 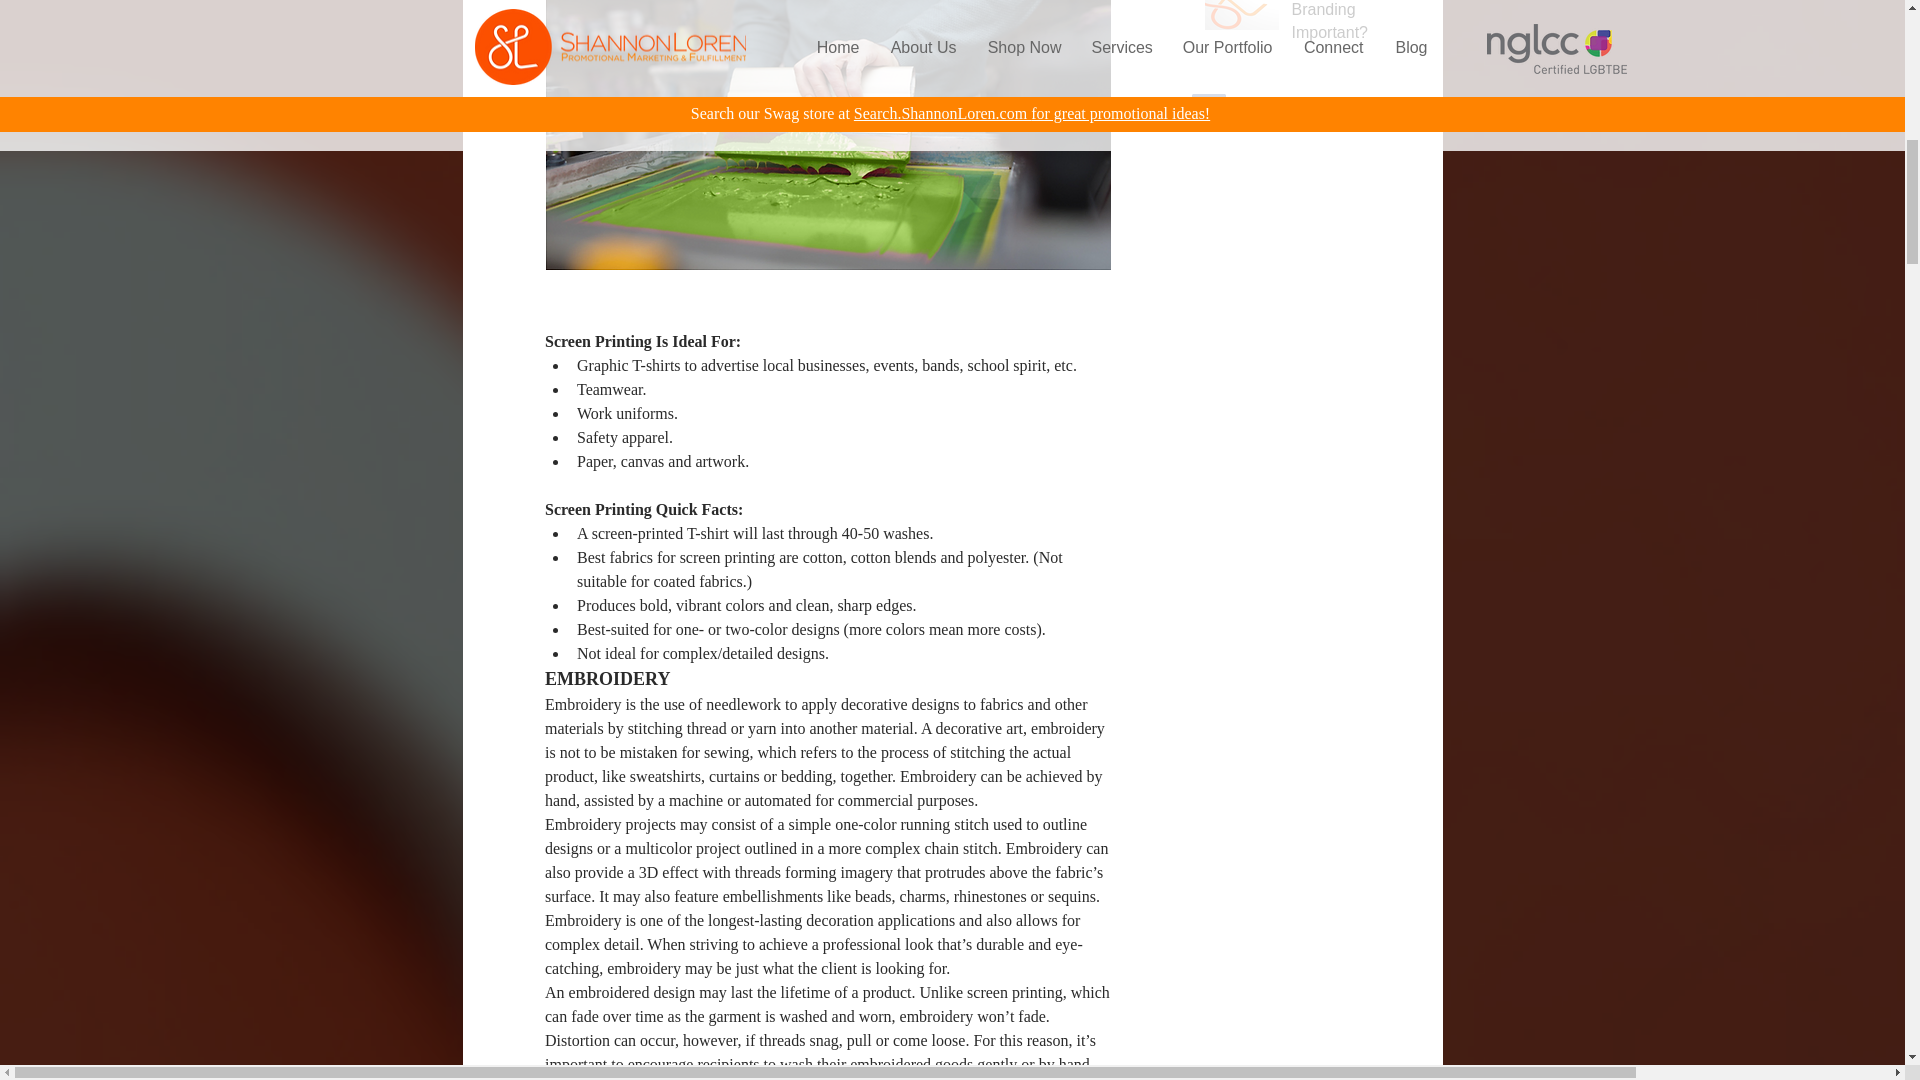 What do you see at coordinates (1346, 26) in the screenshot?
I see `Why is Branding Important?` at bounding box center [1346, 26].